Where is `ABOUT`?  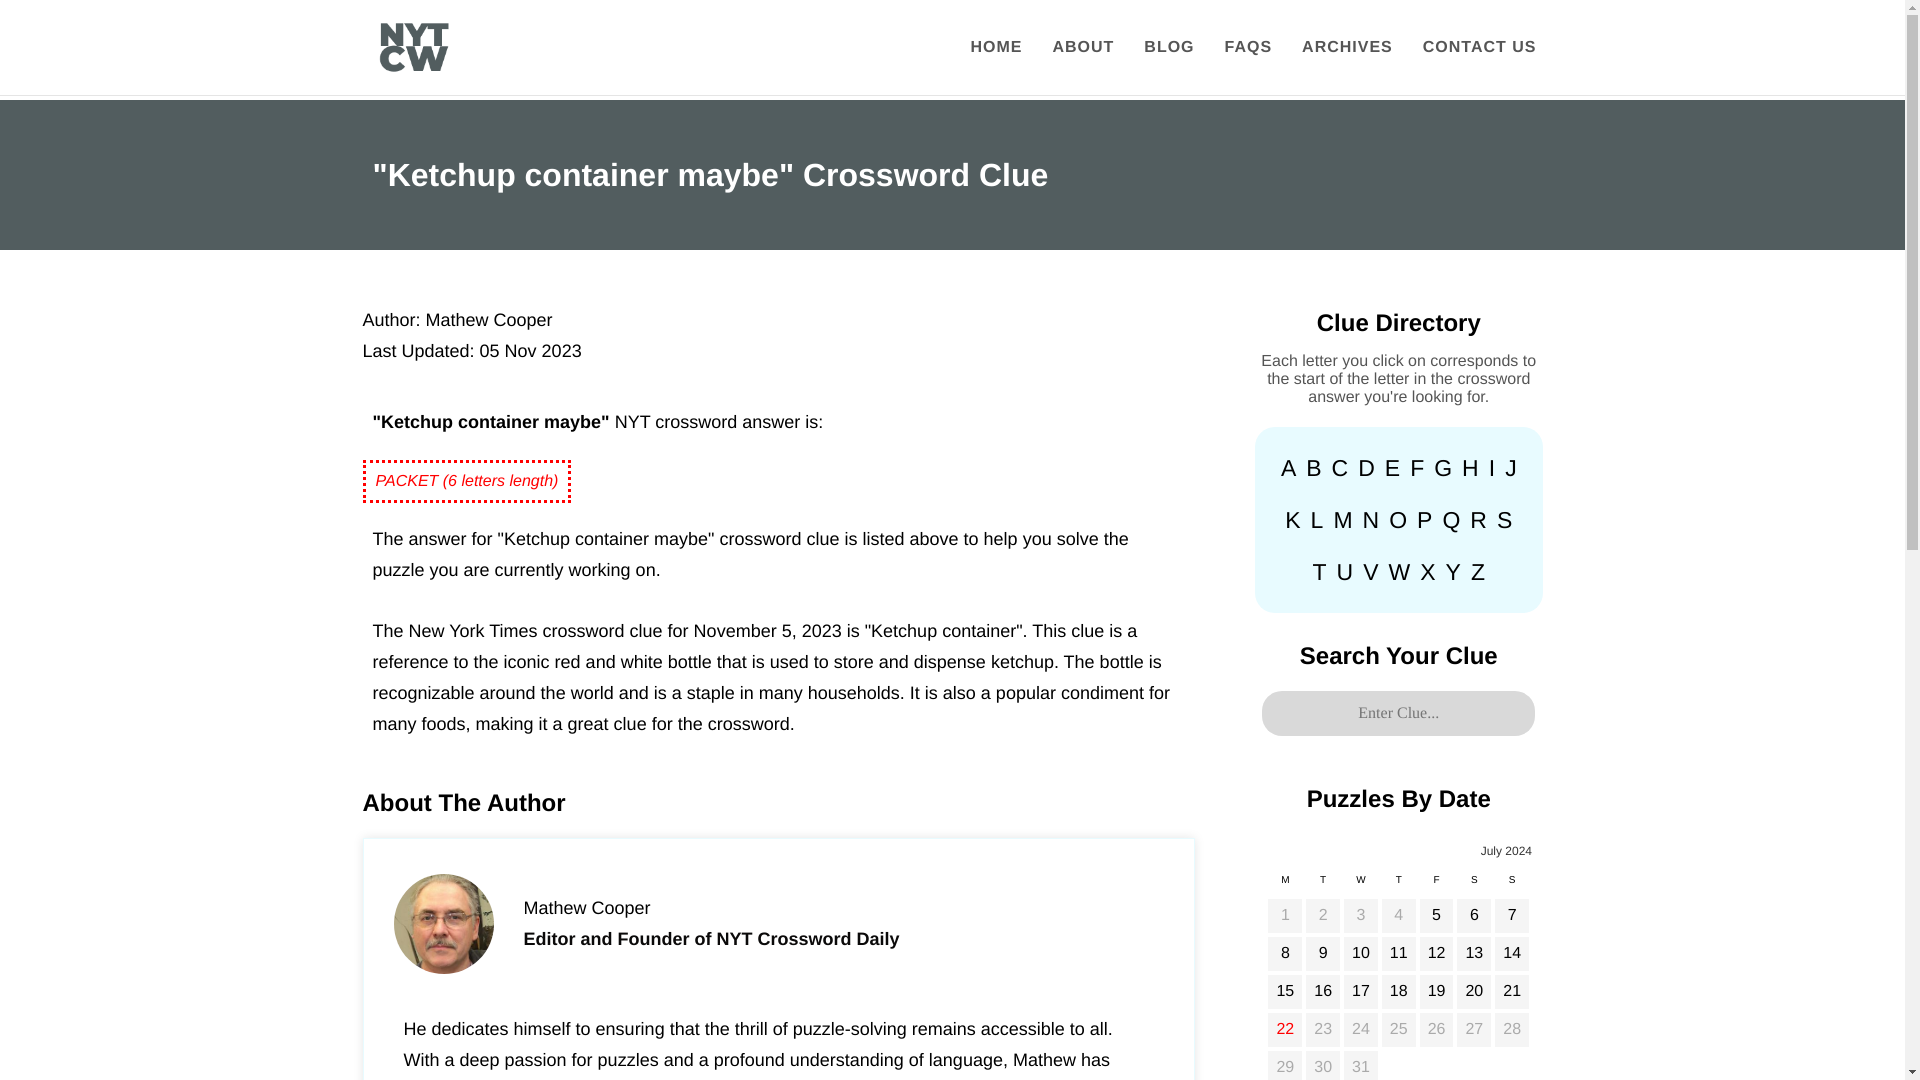
ABOUT is located at coordinates (1082, 47).